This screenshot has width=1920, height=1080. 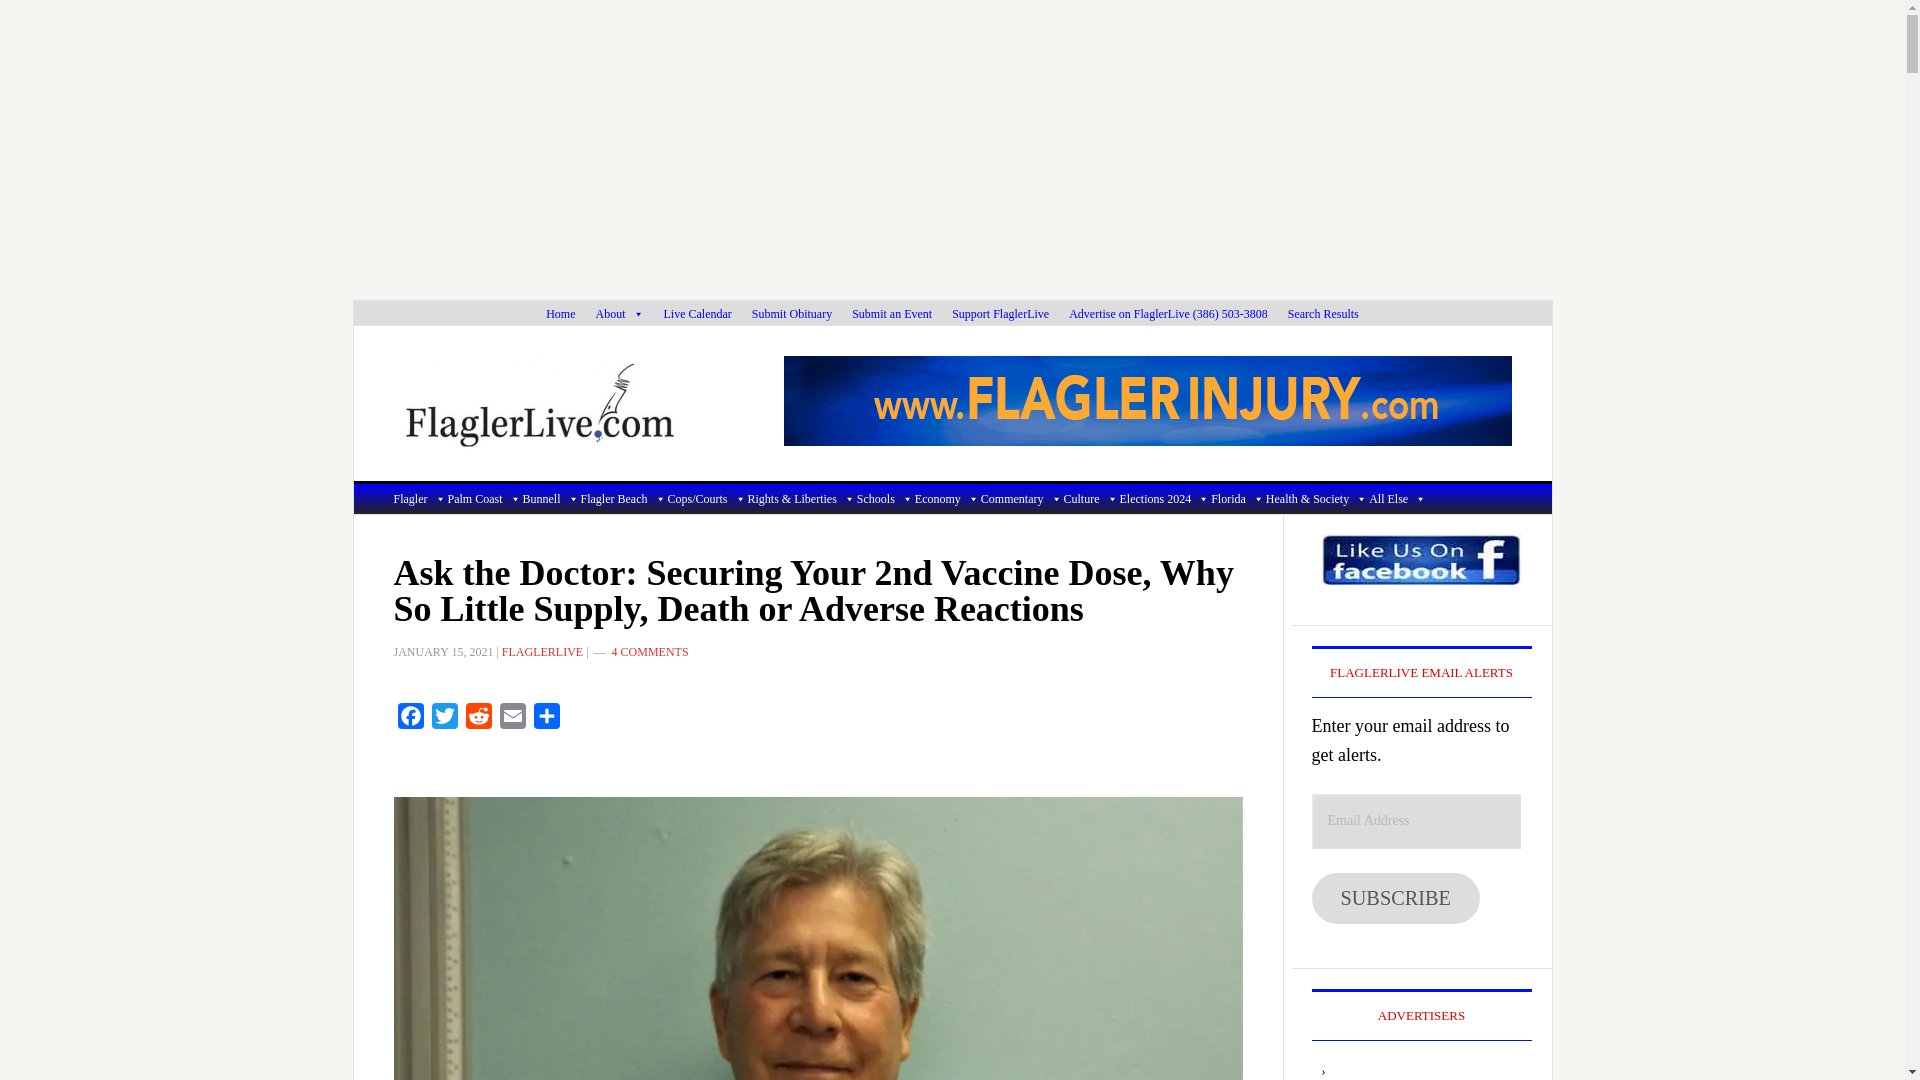 I want to click on Palm Coast, so click(x=484, y=498).